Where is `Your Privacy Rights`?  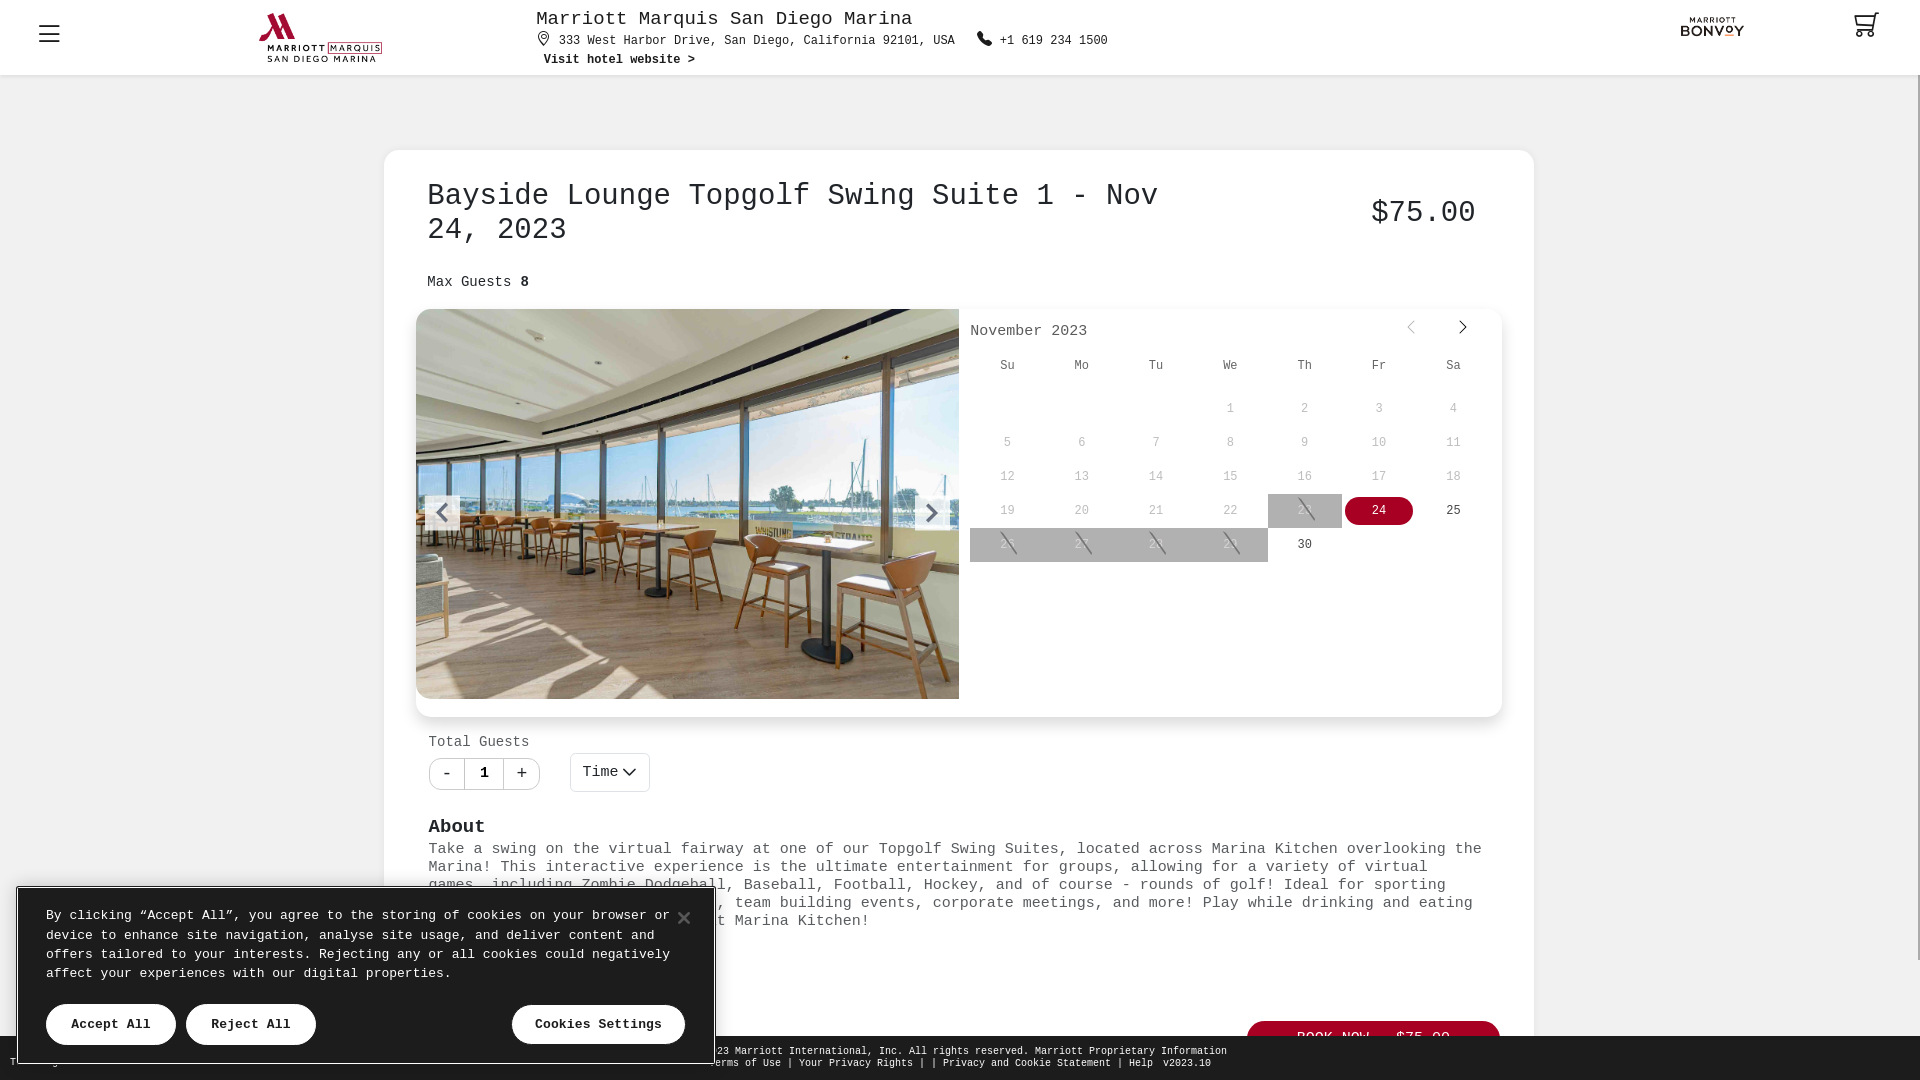 Your Privacy Rights is located at coordinates (856, 1064).